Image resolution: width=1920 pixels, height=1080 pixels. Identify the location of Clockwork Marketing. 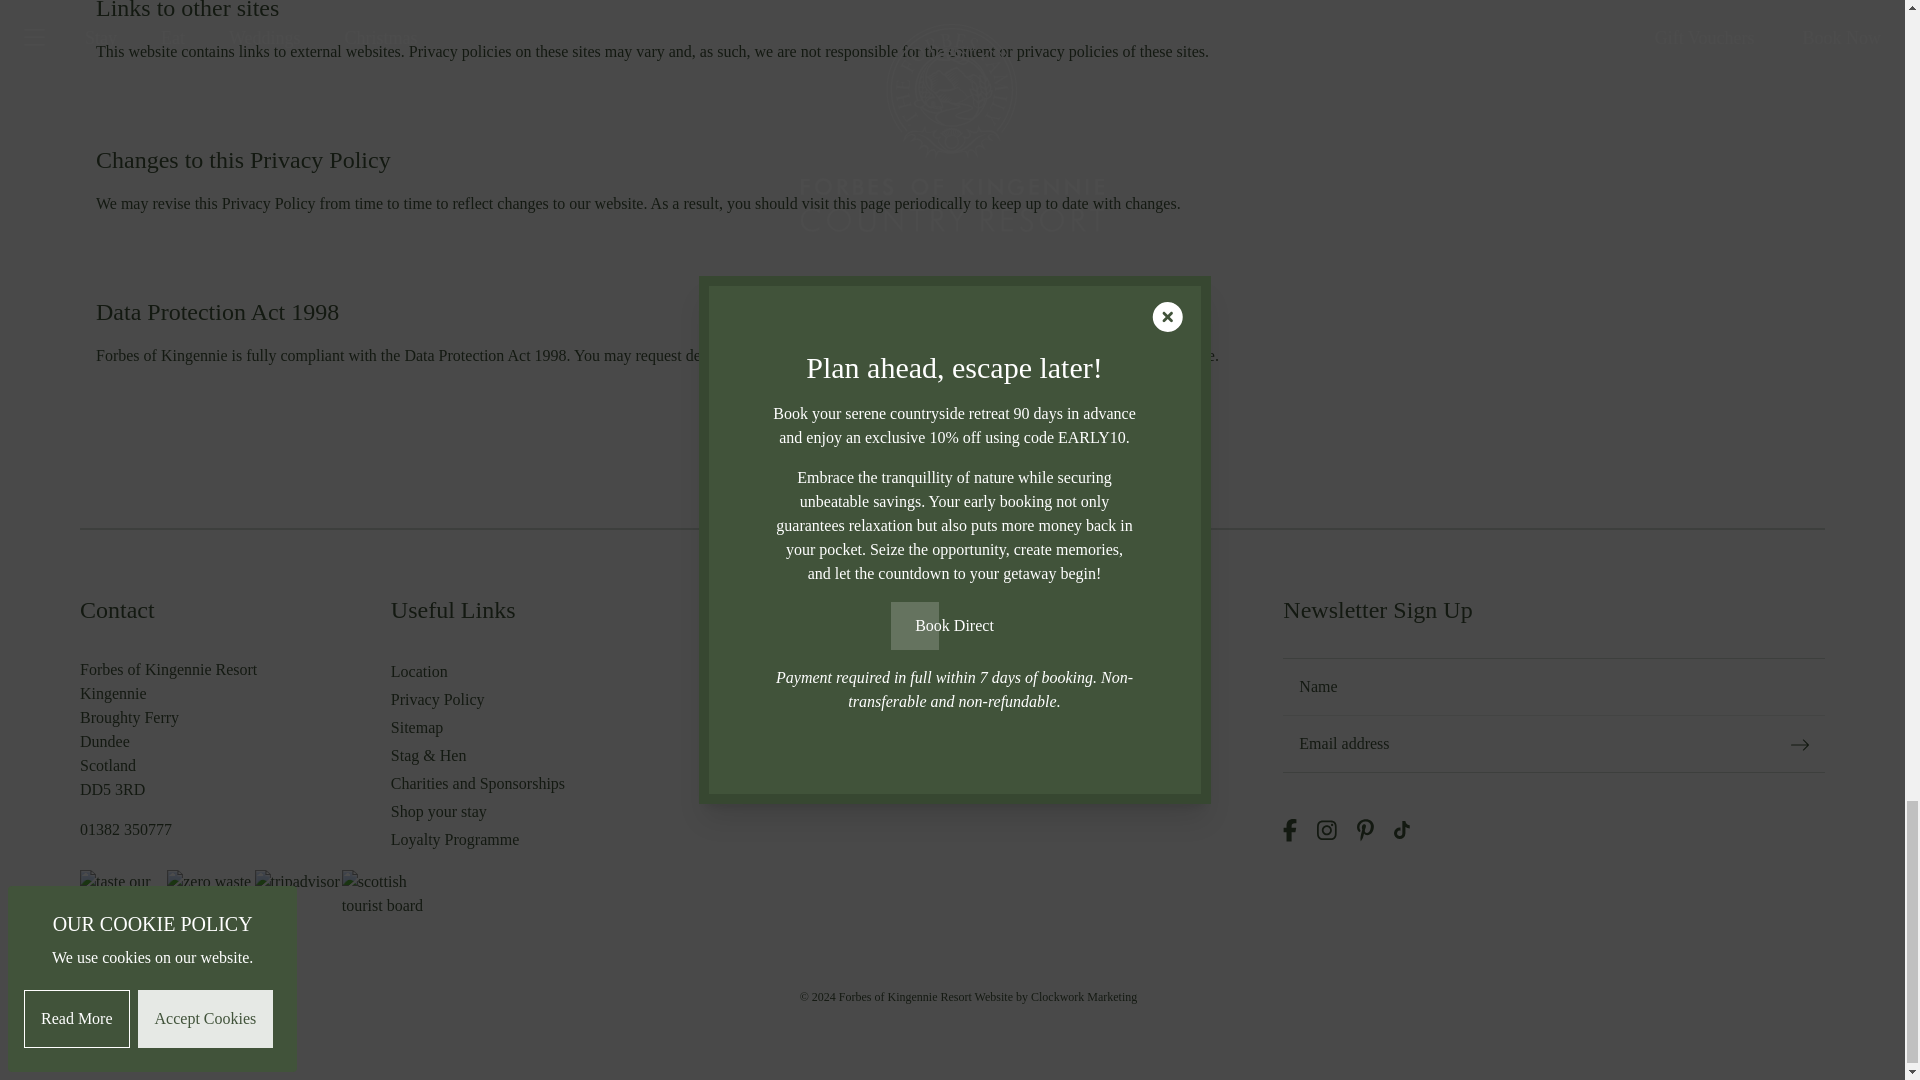
(1084, 997).